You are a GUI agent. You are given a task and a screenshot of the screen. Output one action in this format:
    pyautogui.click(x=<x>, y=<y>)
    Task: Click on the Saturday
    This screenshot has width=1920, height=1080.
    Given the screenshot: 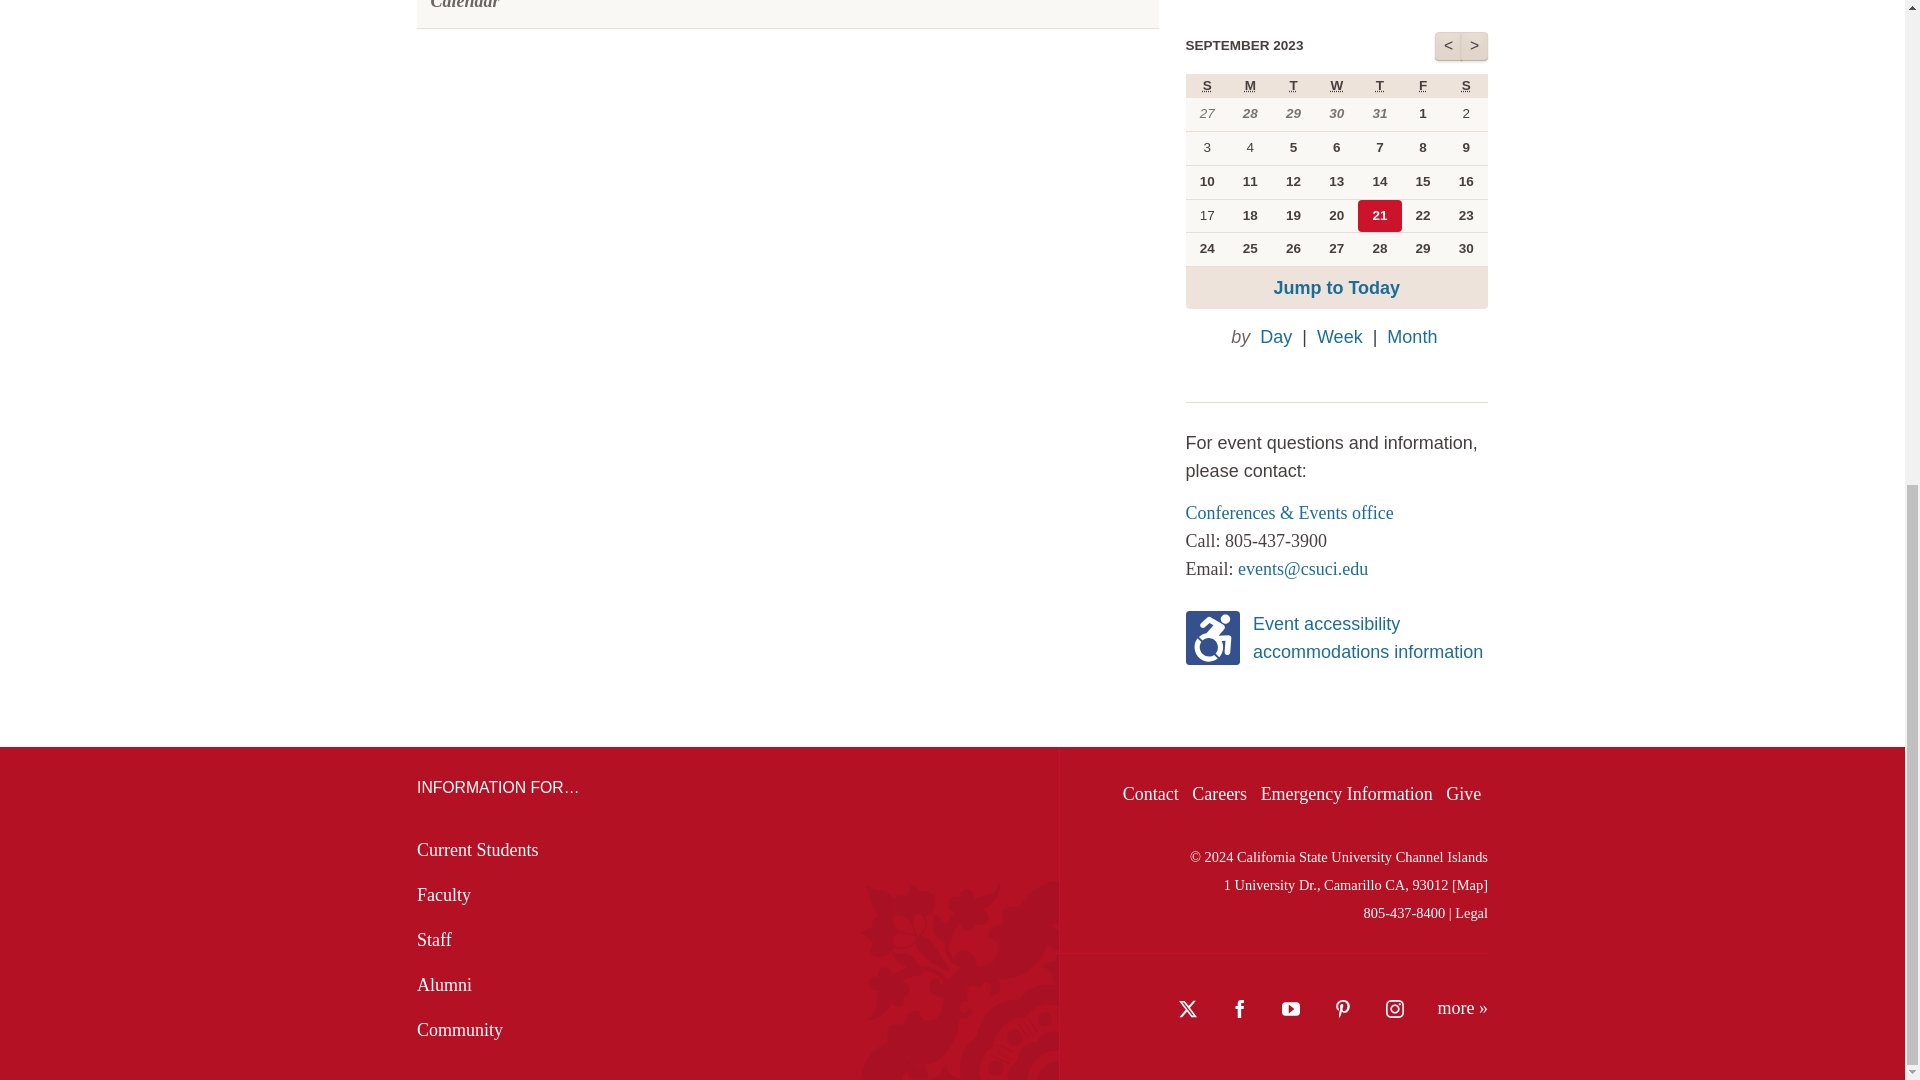 What is the action you would take?
    pyautogui.click(x=1466, y=84)
    